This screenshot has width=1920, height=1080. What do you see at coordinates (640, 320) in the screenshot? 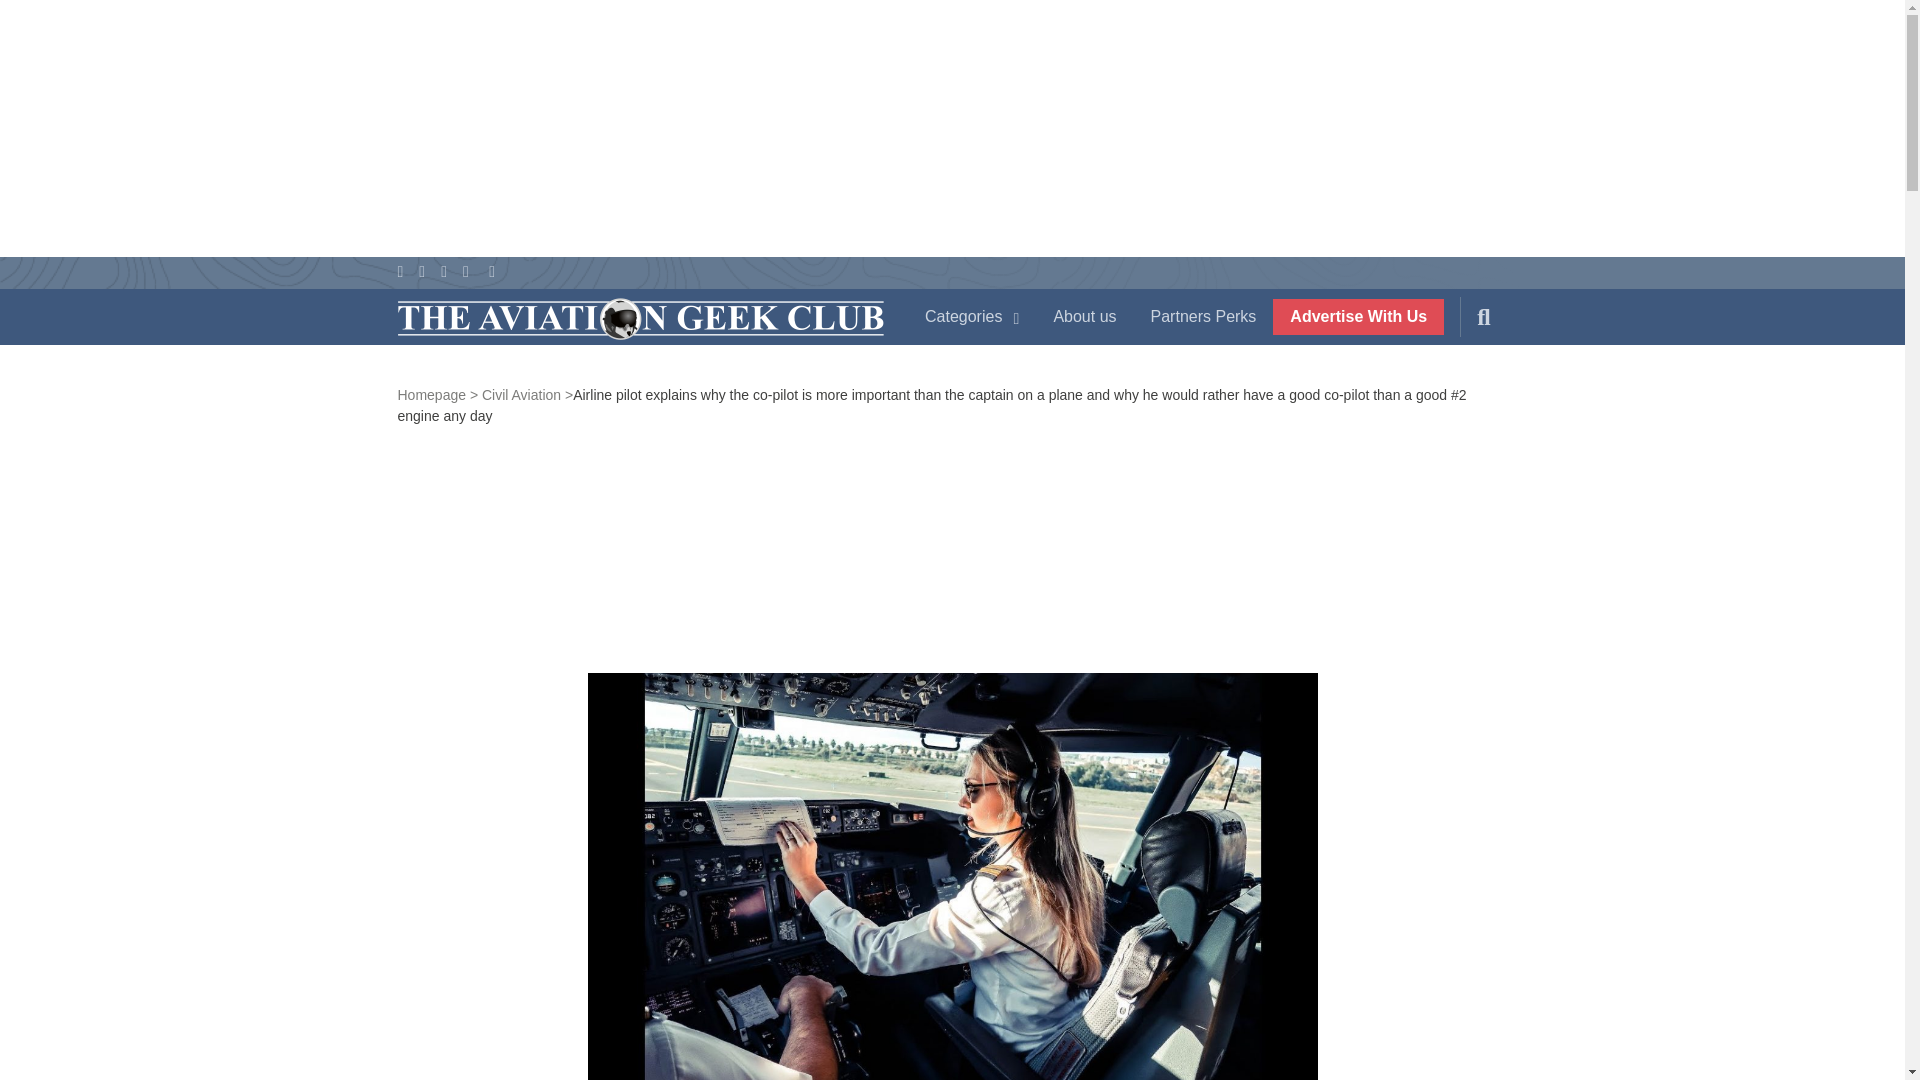
I see `Back to Home` at bounding box center [640, 320].